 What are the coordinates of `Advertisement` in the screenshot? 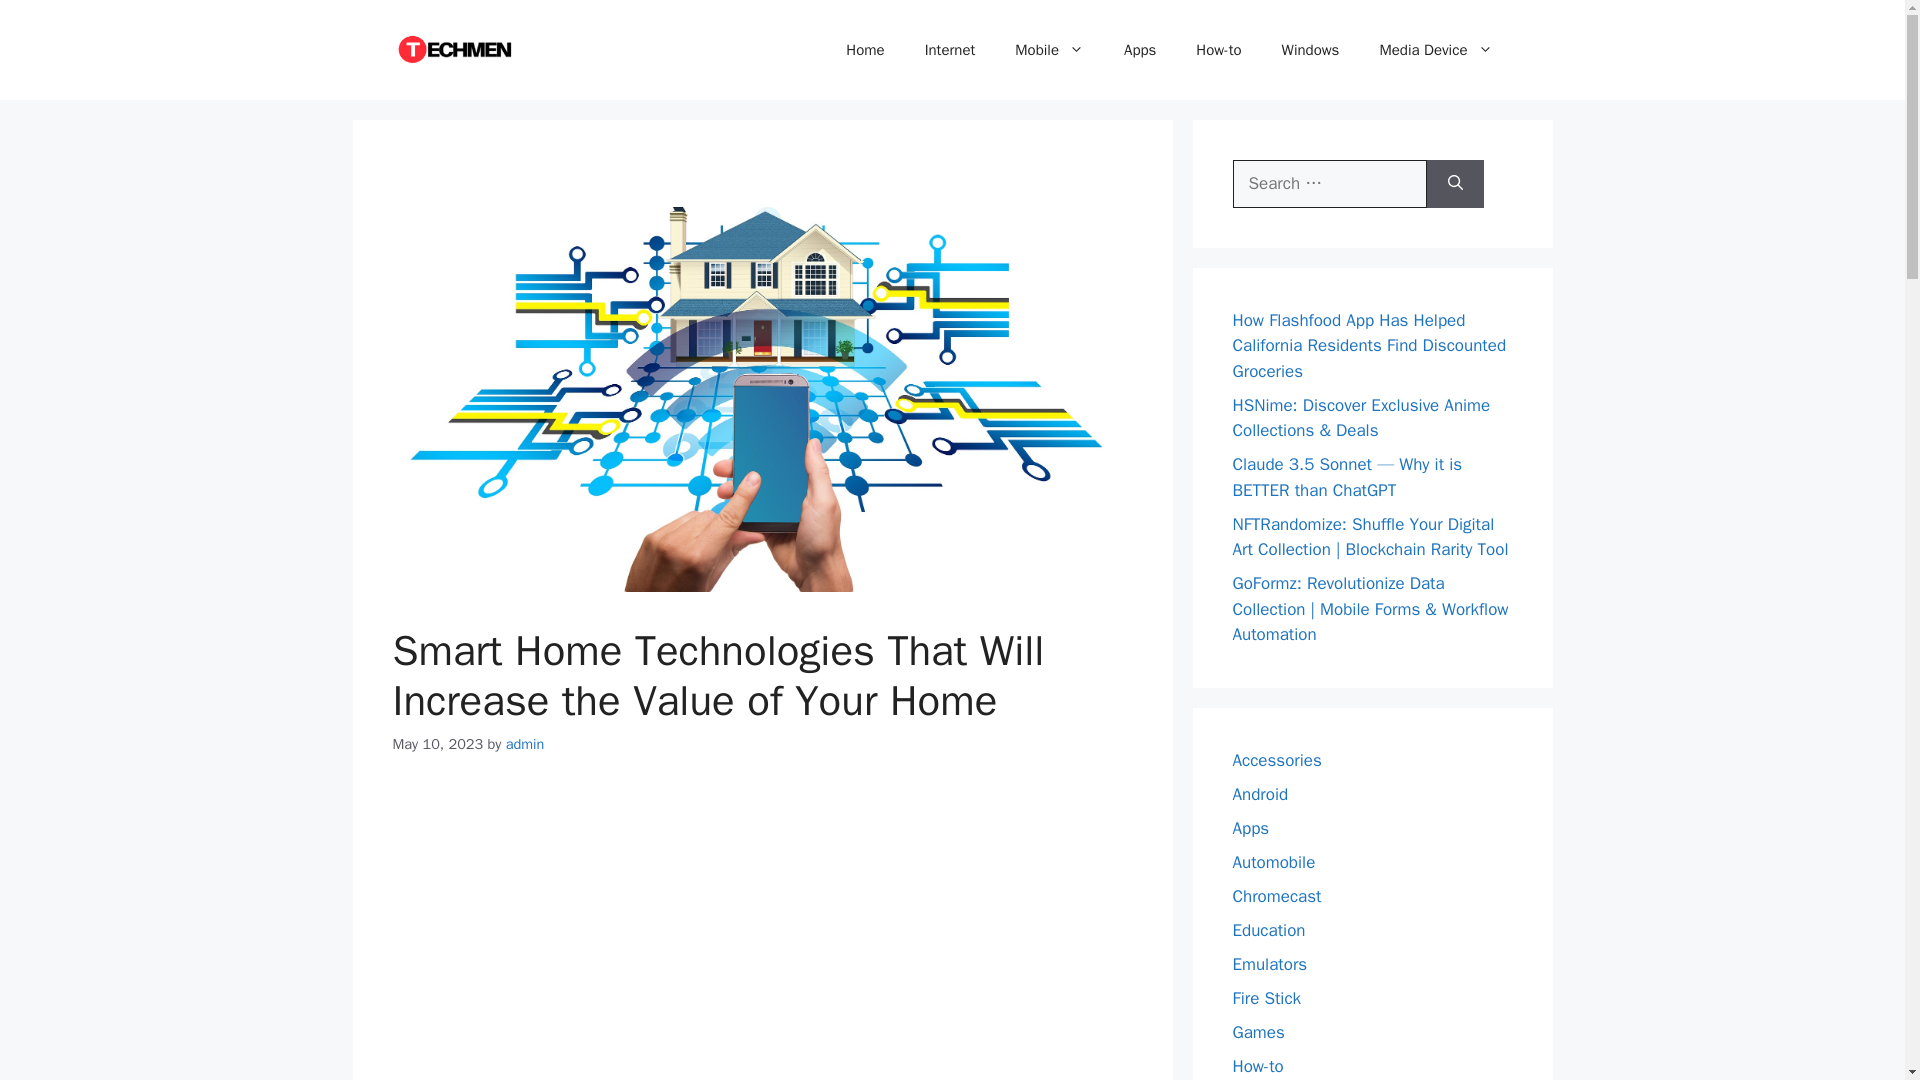 It's located at (762, 930).